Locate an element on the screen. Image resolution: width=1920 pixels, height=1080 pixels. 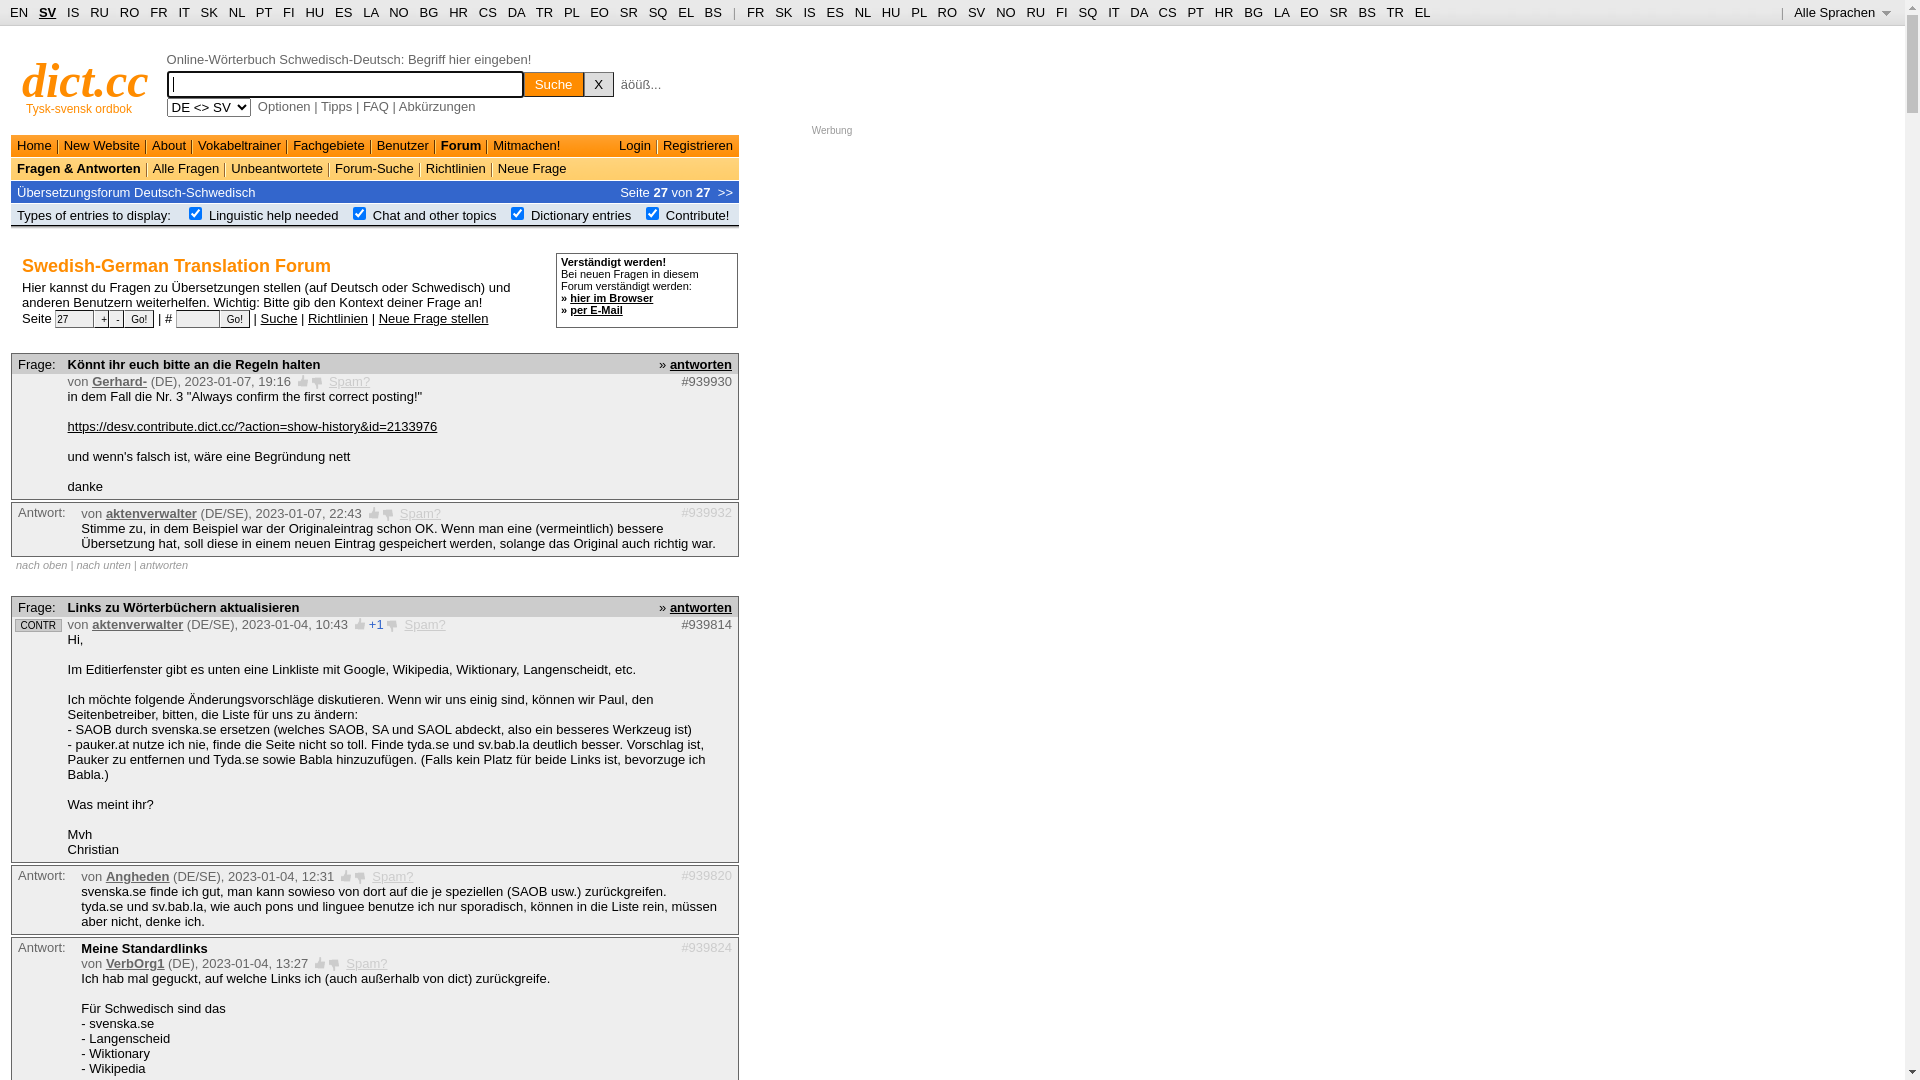
aktenverwalter is located at coordinates (152, 514).